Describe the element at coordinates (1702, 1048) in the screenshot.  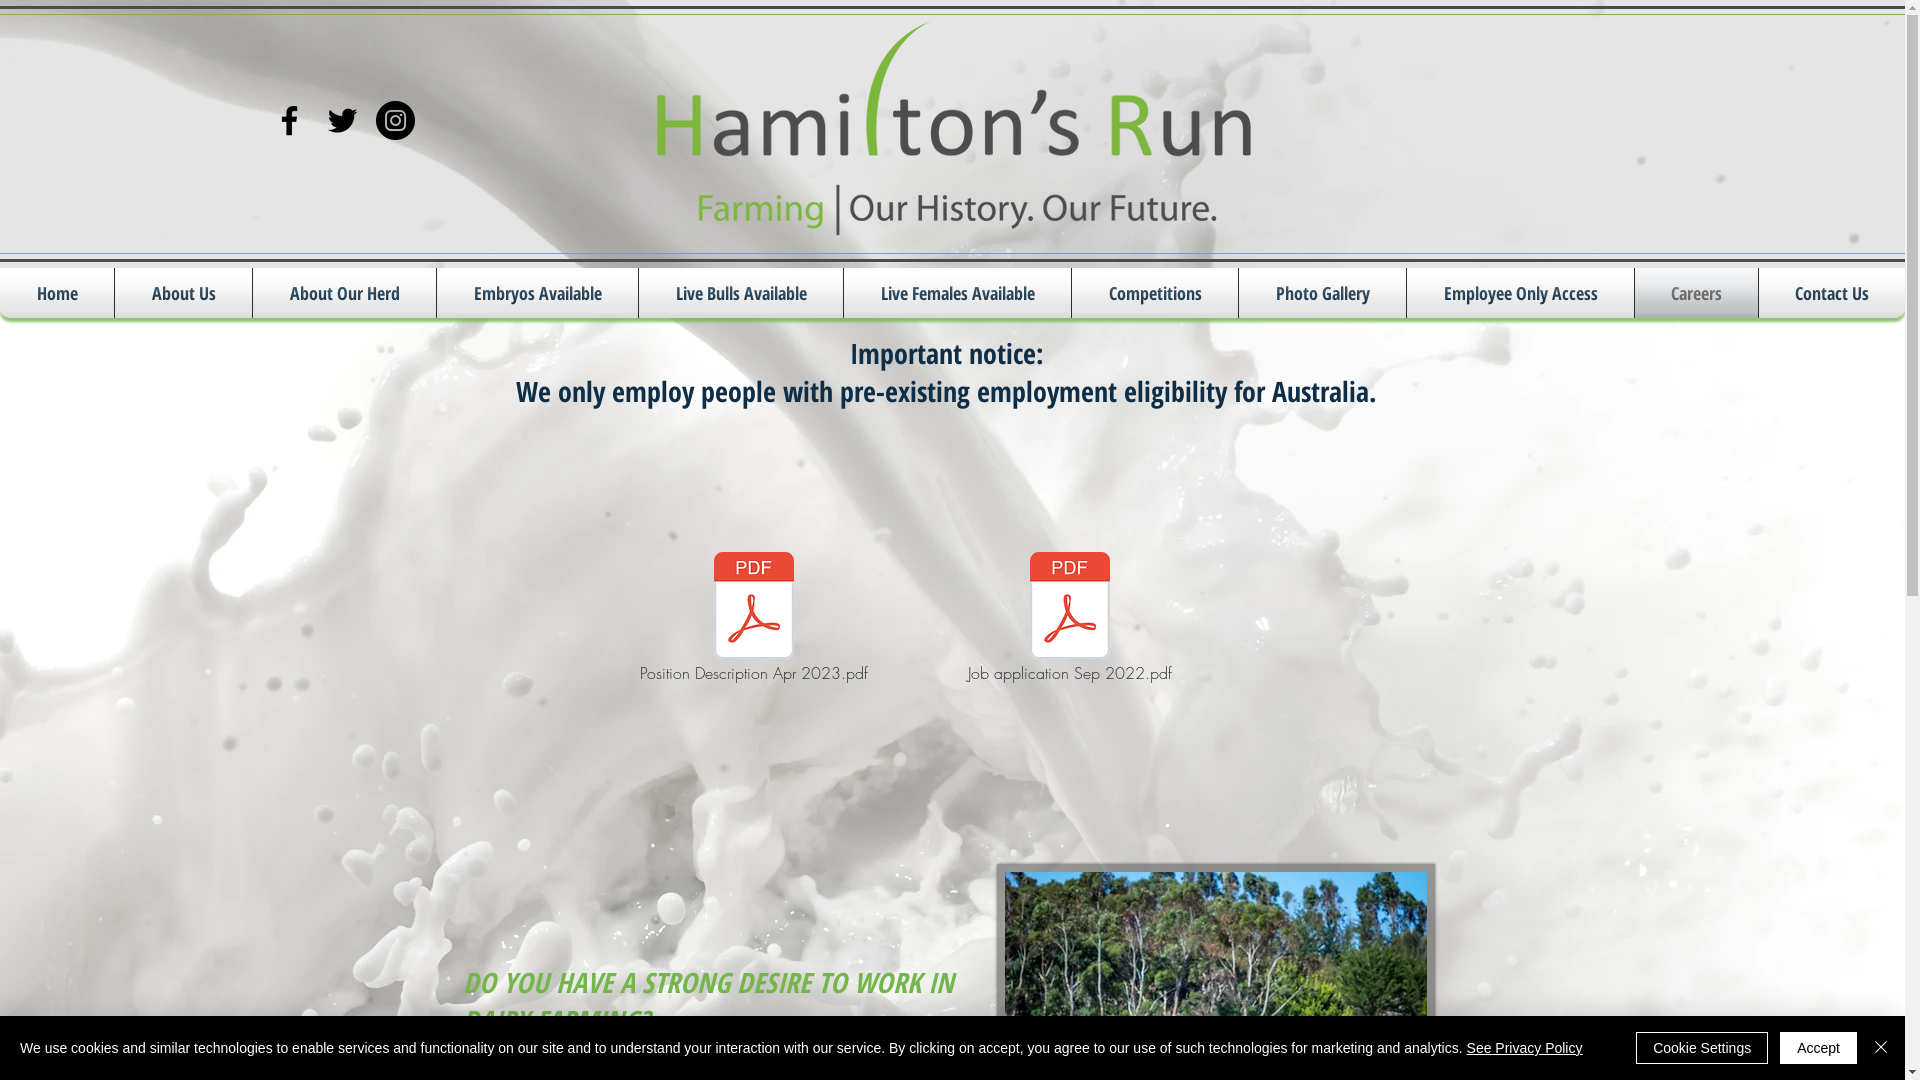
I see `Cookie Settings` at that location.